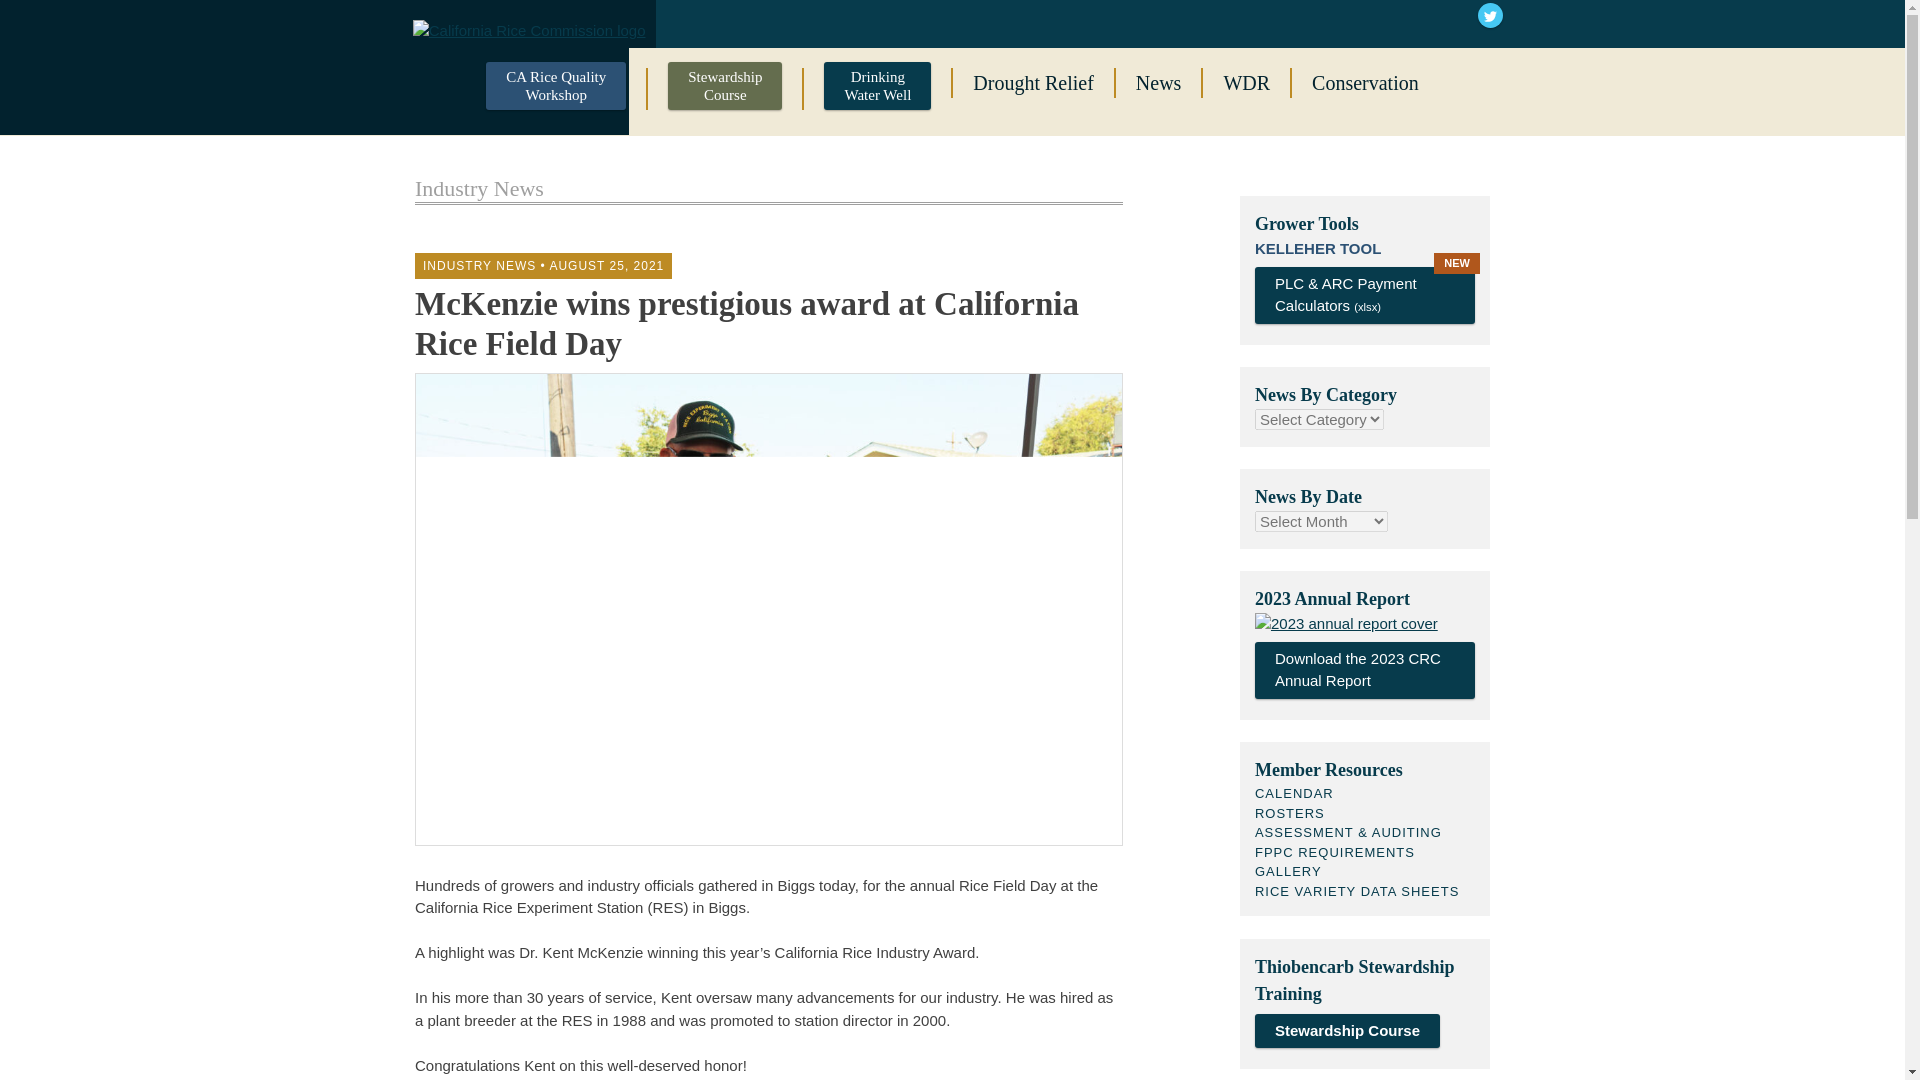 The width and height of the screenshot is (1920, 1080). What do you see at coordinates (1290, 812) in the screenshot?
I see `Drought Relief` at bounding box center [1290, 812].